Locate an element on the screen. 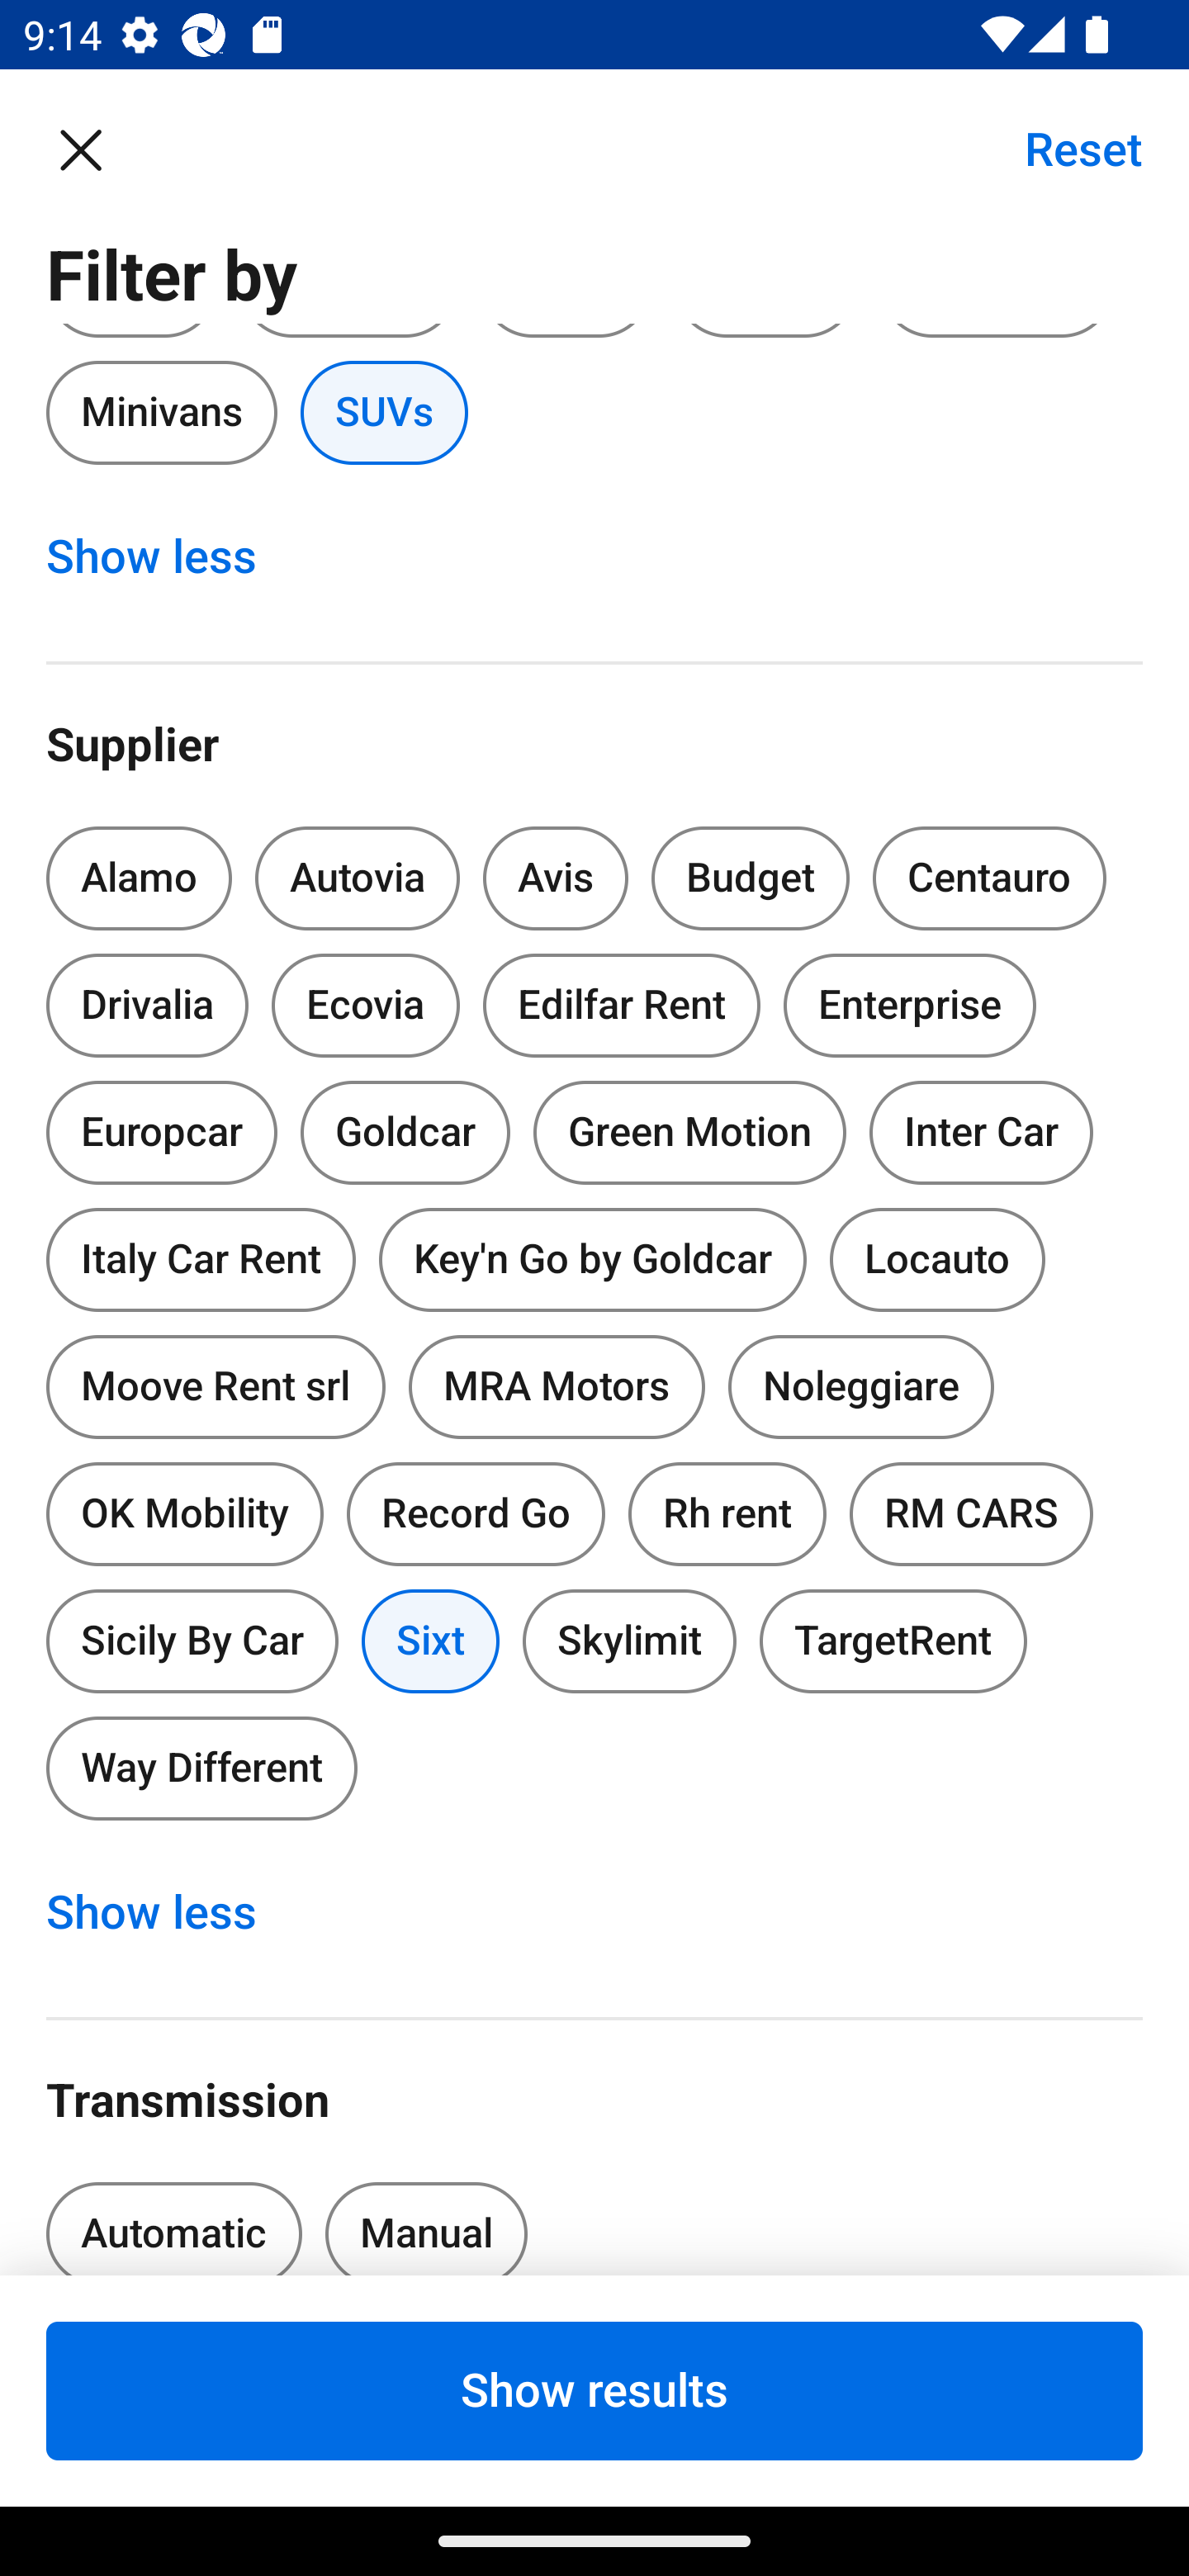  Show less is located at coordinates (168, 1914).